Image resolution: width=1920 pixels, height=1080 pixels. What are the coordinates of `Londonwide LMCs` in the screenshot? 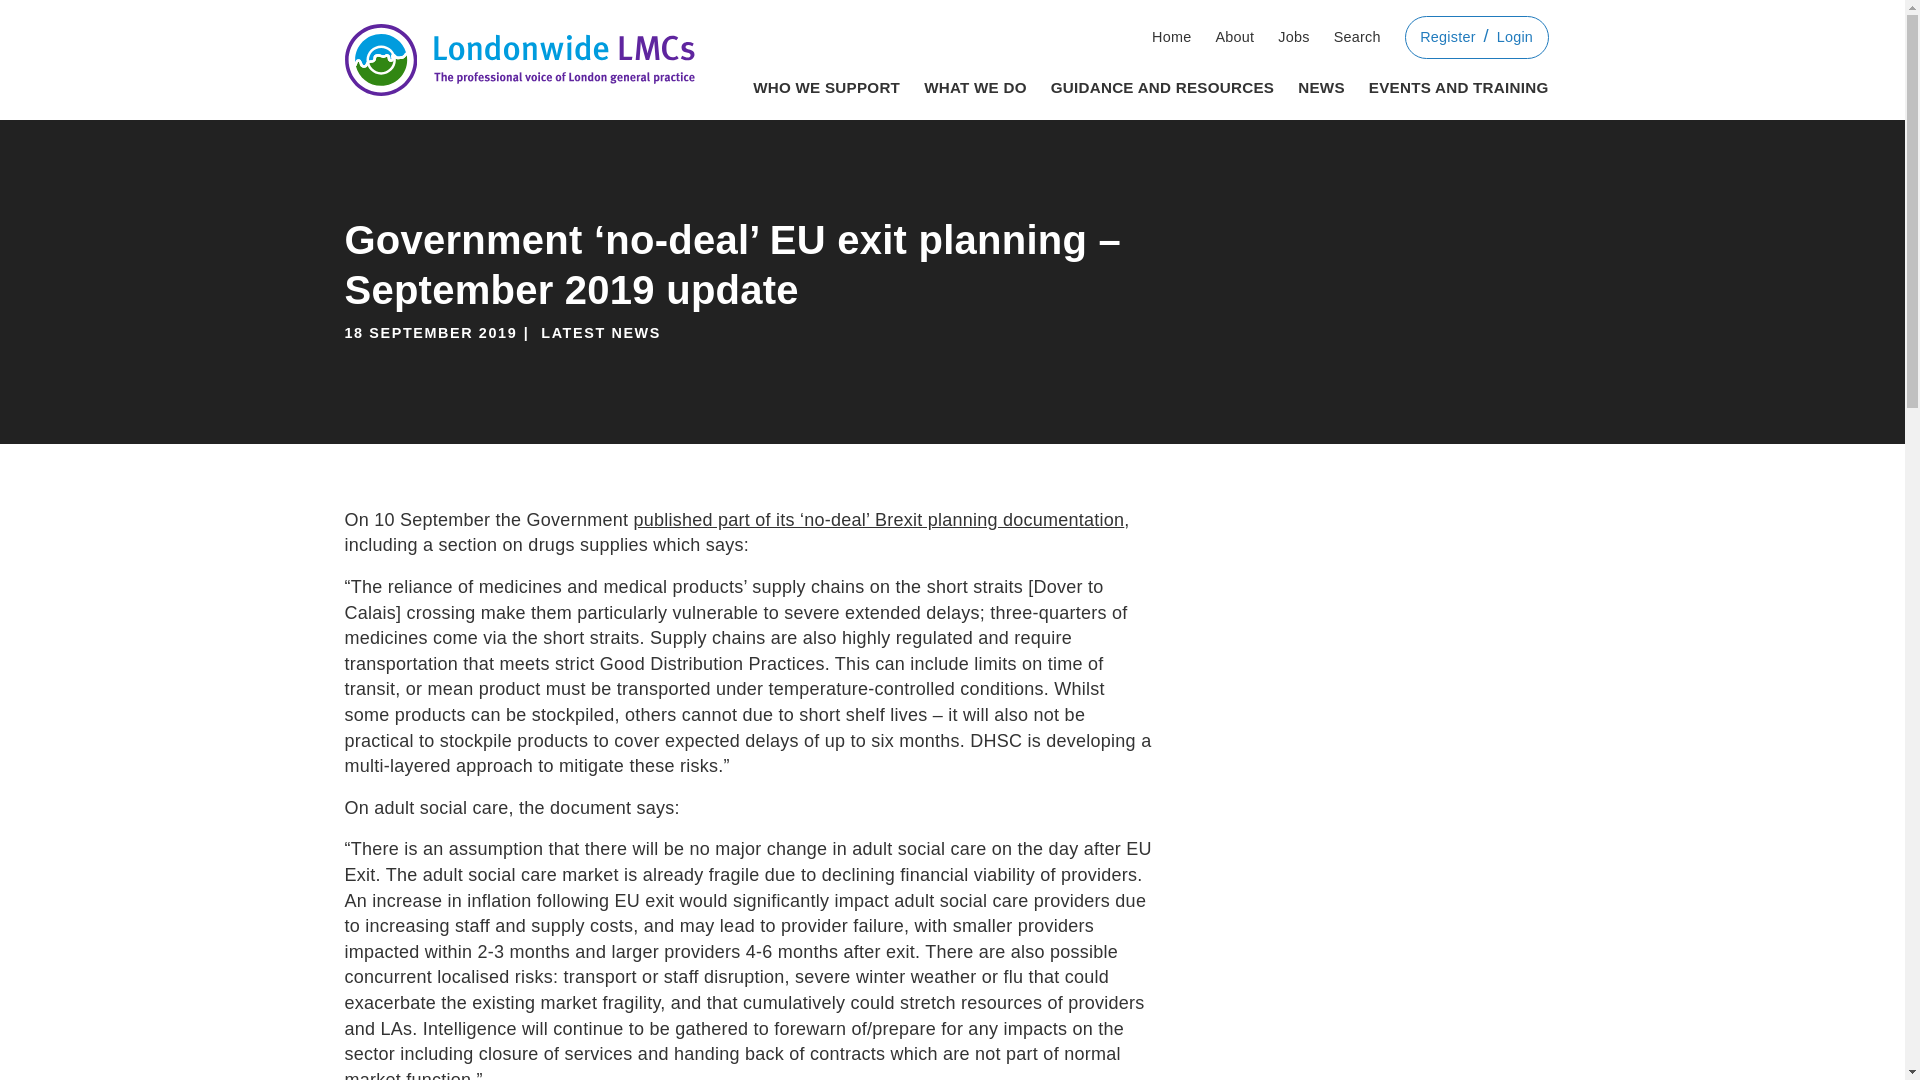 It's located at (518, 60).